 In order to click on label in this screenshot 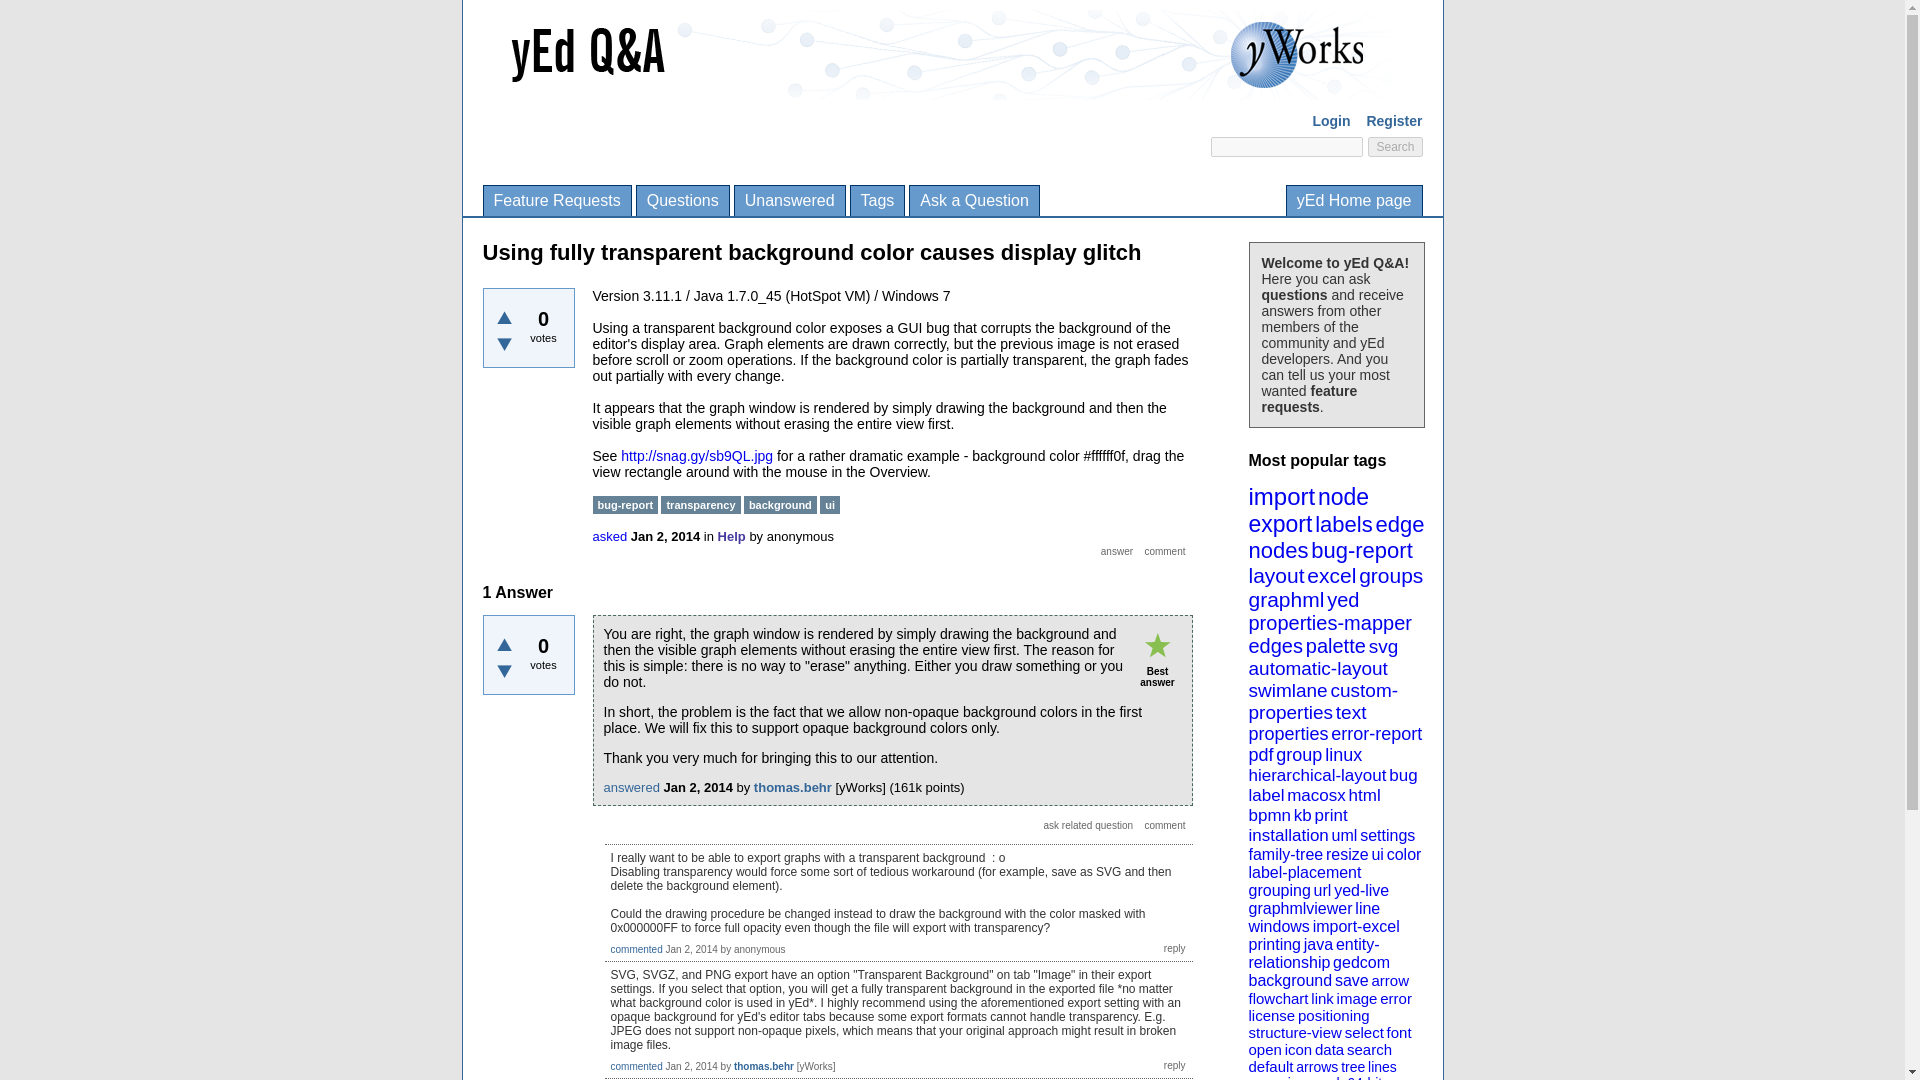, I will do `click(1266, 795)`.